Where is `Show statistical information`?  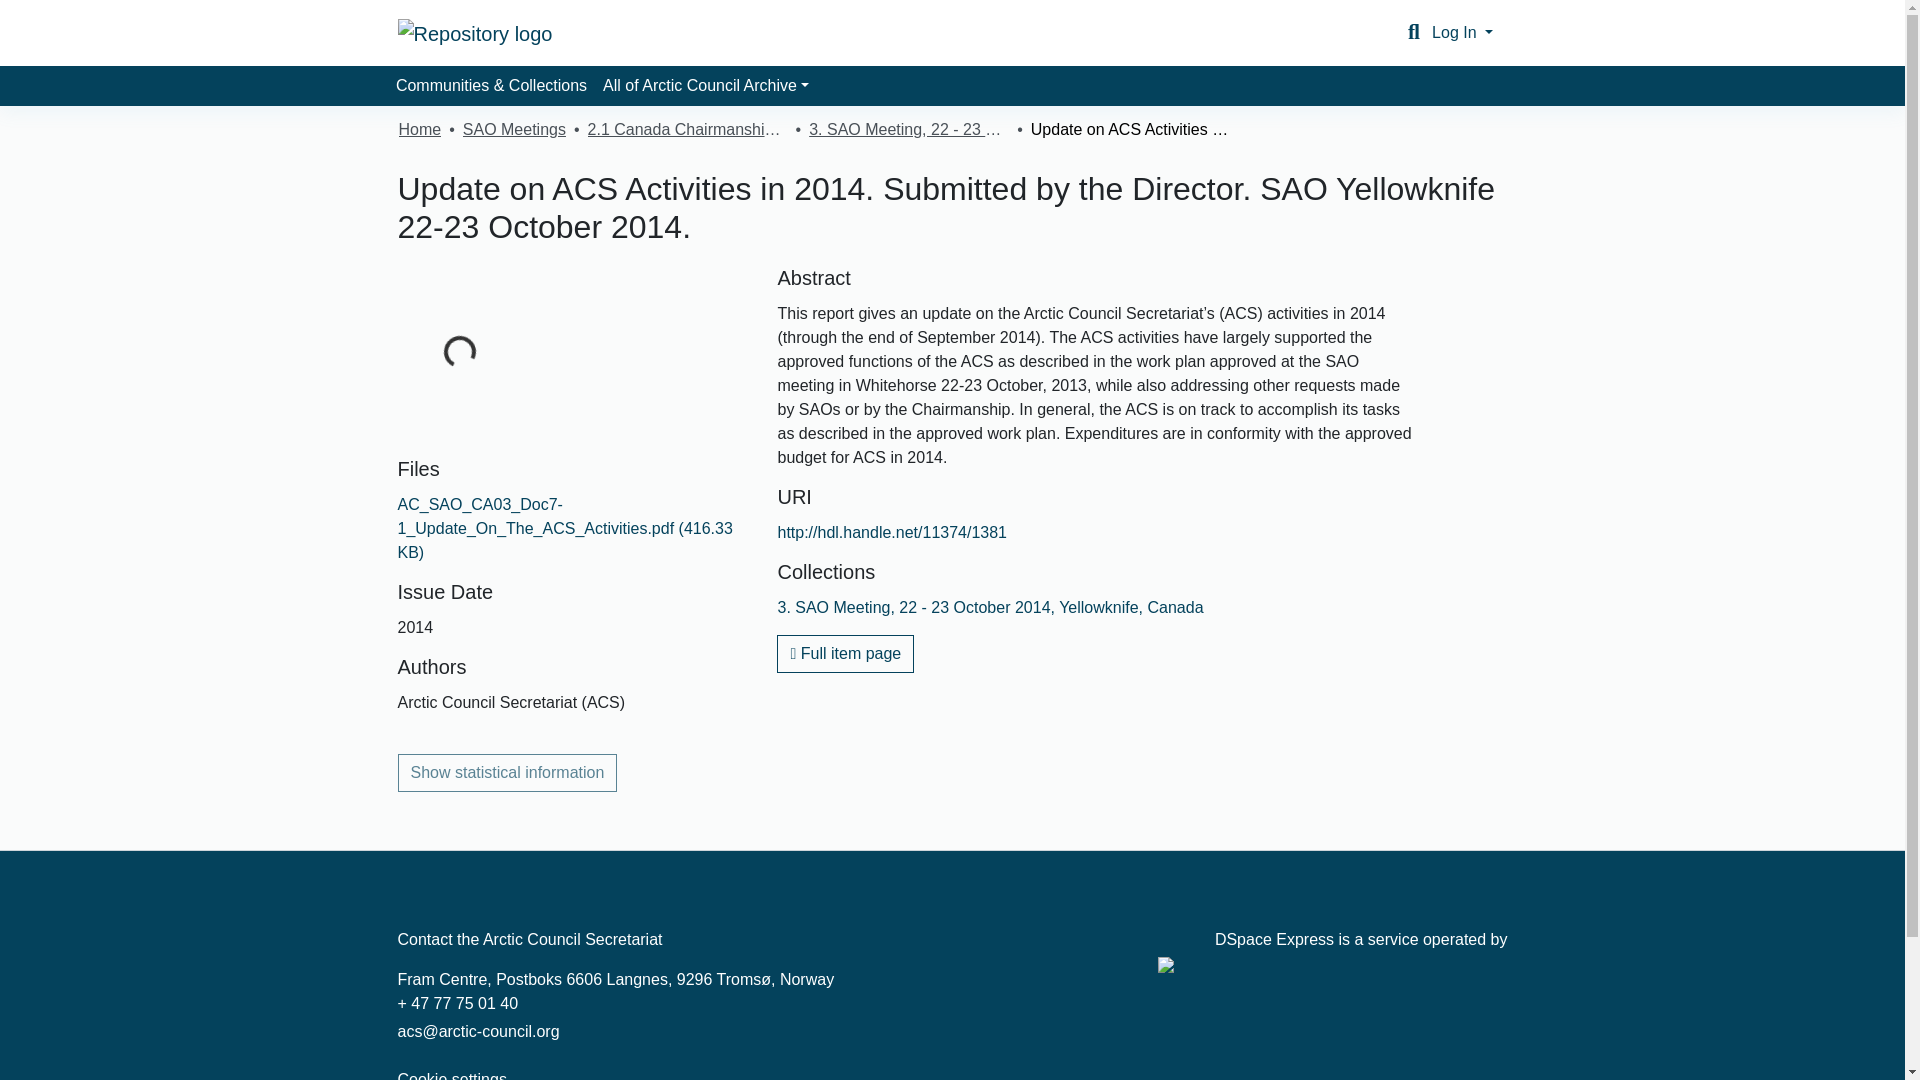 Show statistical information is located at coordinates (508, 772).